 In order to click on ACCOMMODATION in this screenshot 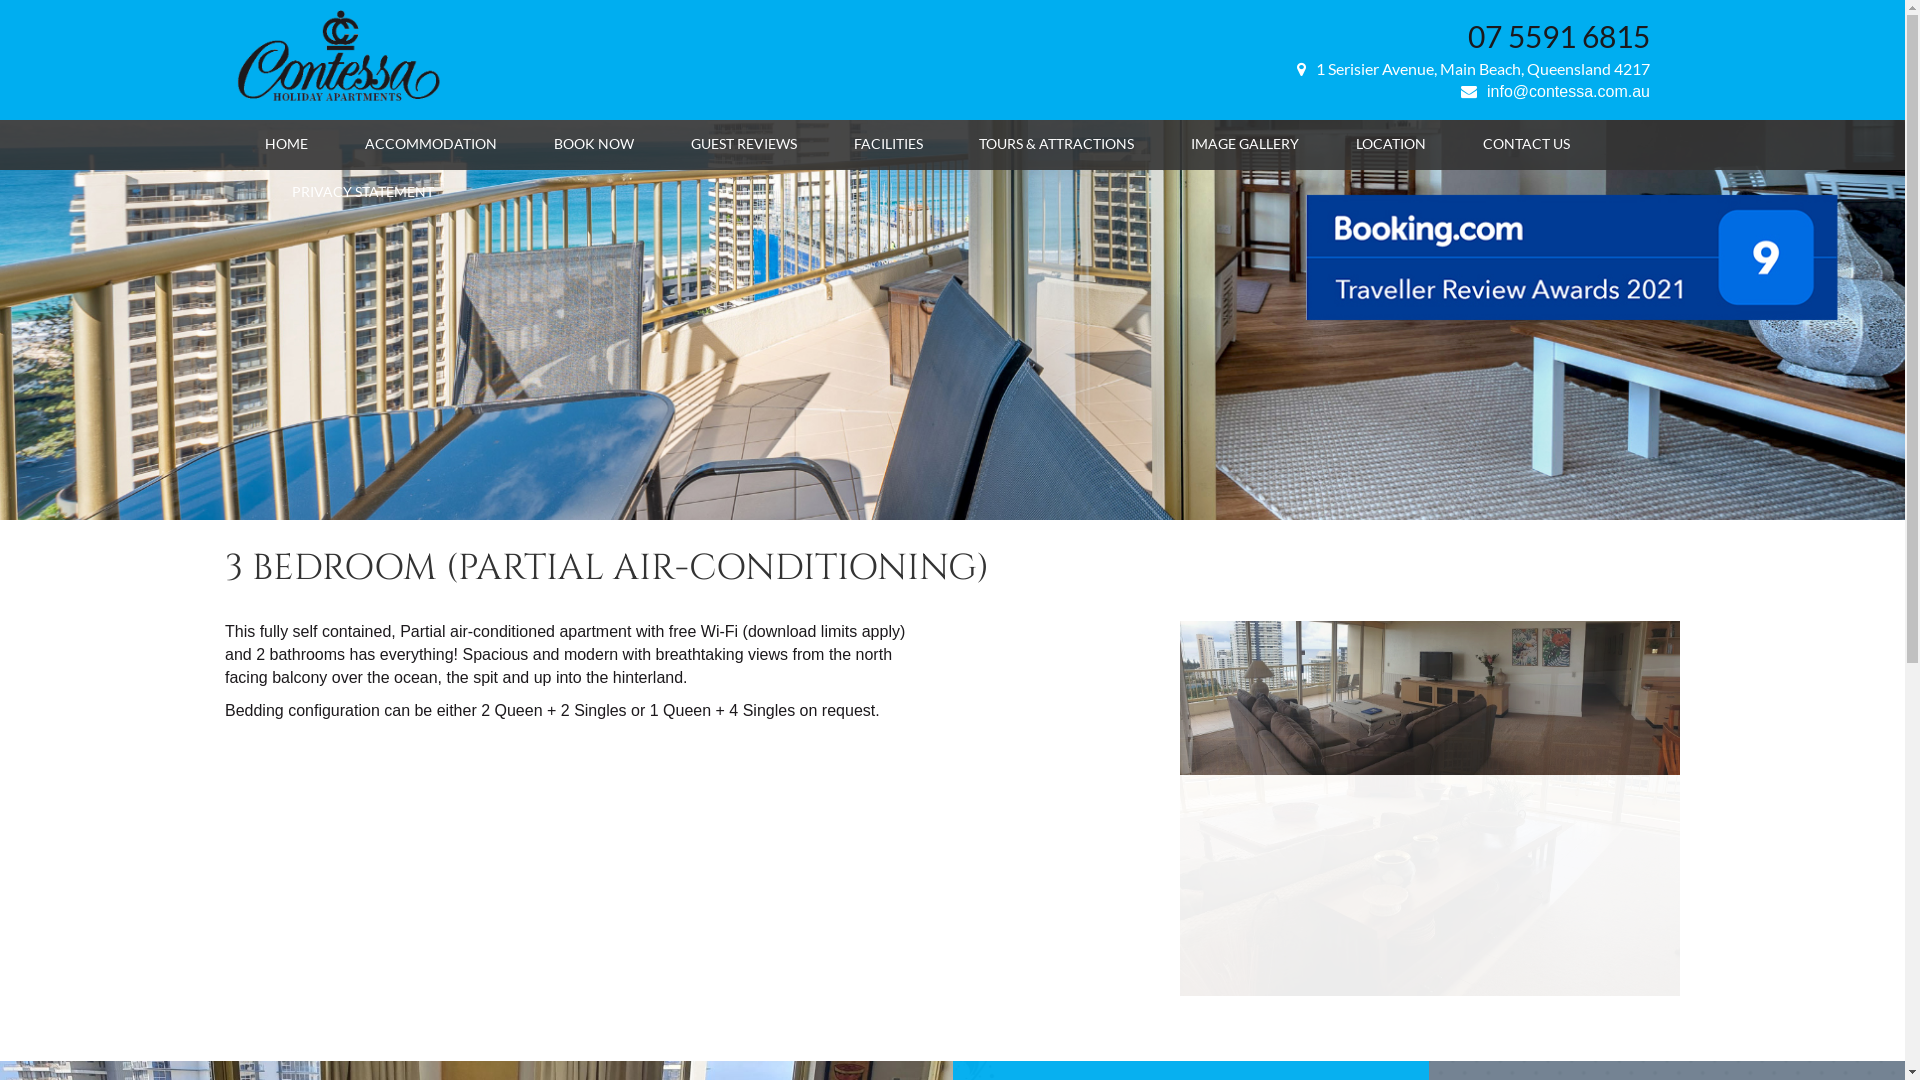, I will do `click(431, 144)`.